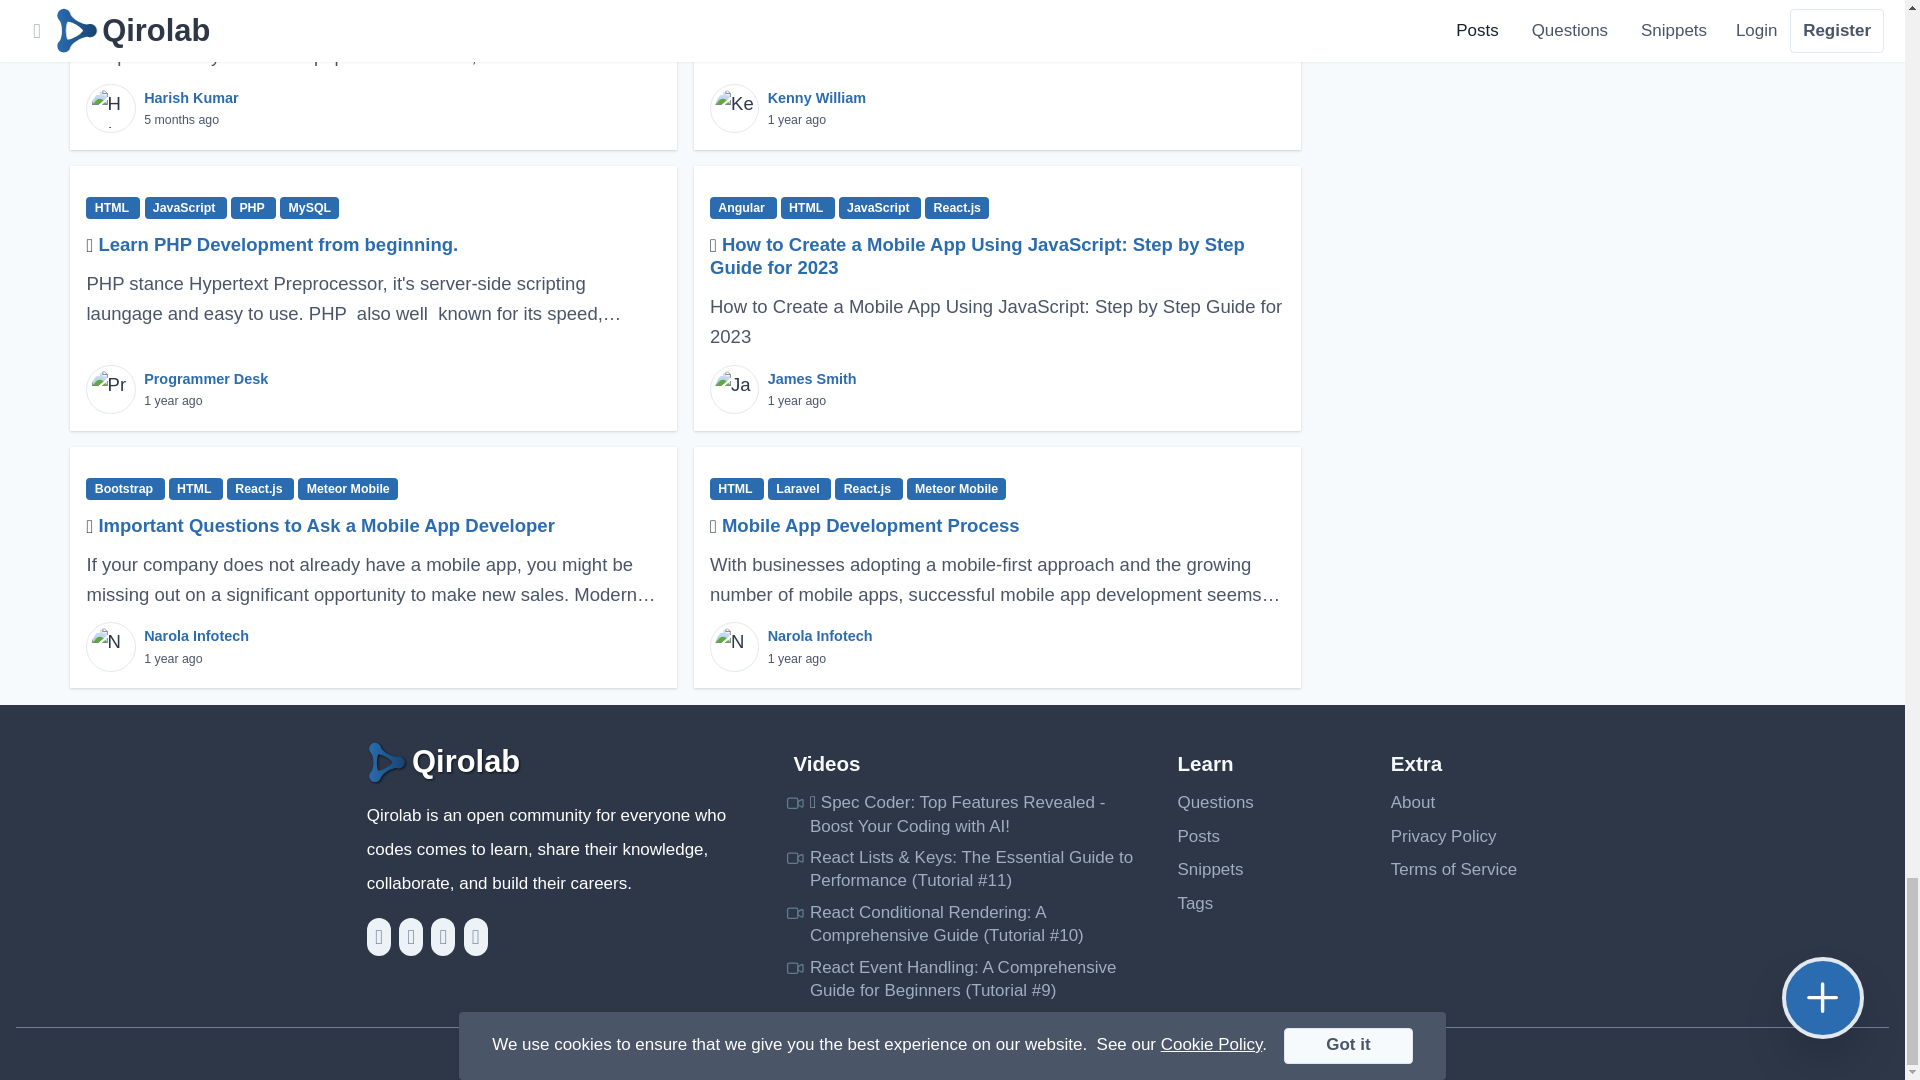  I want to click on JavaScript, so click(186, 208).